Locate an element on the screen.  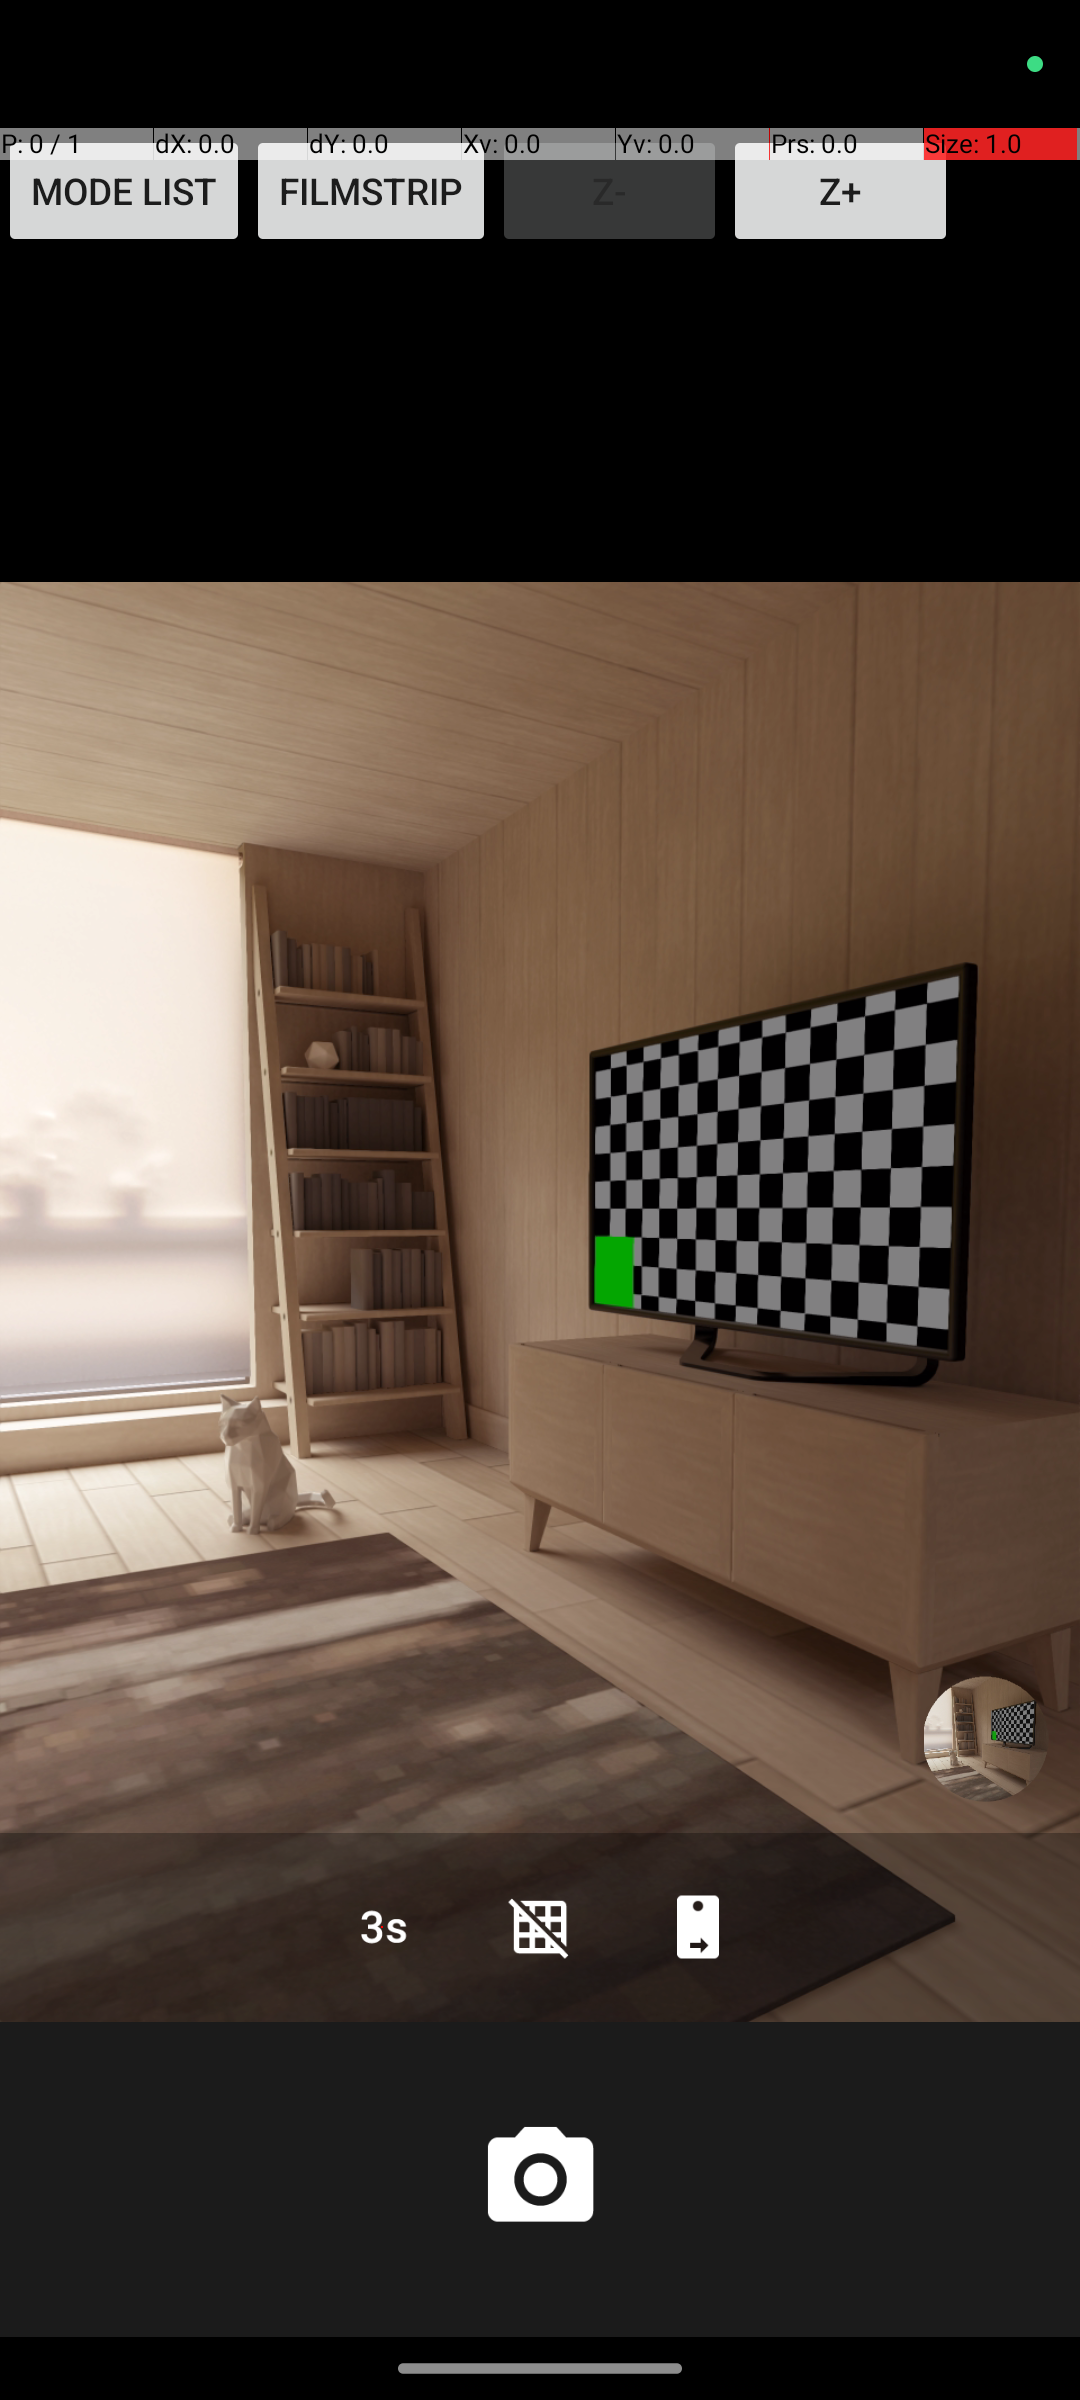
Grid lines off is located at coordinates (540, 1926).